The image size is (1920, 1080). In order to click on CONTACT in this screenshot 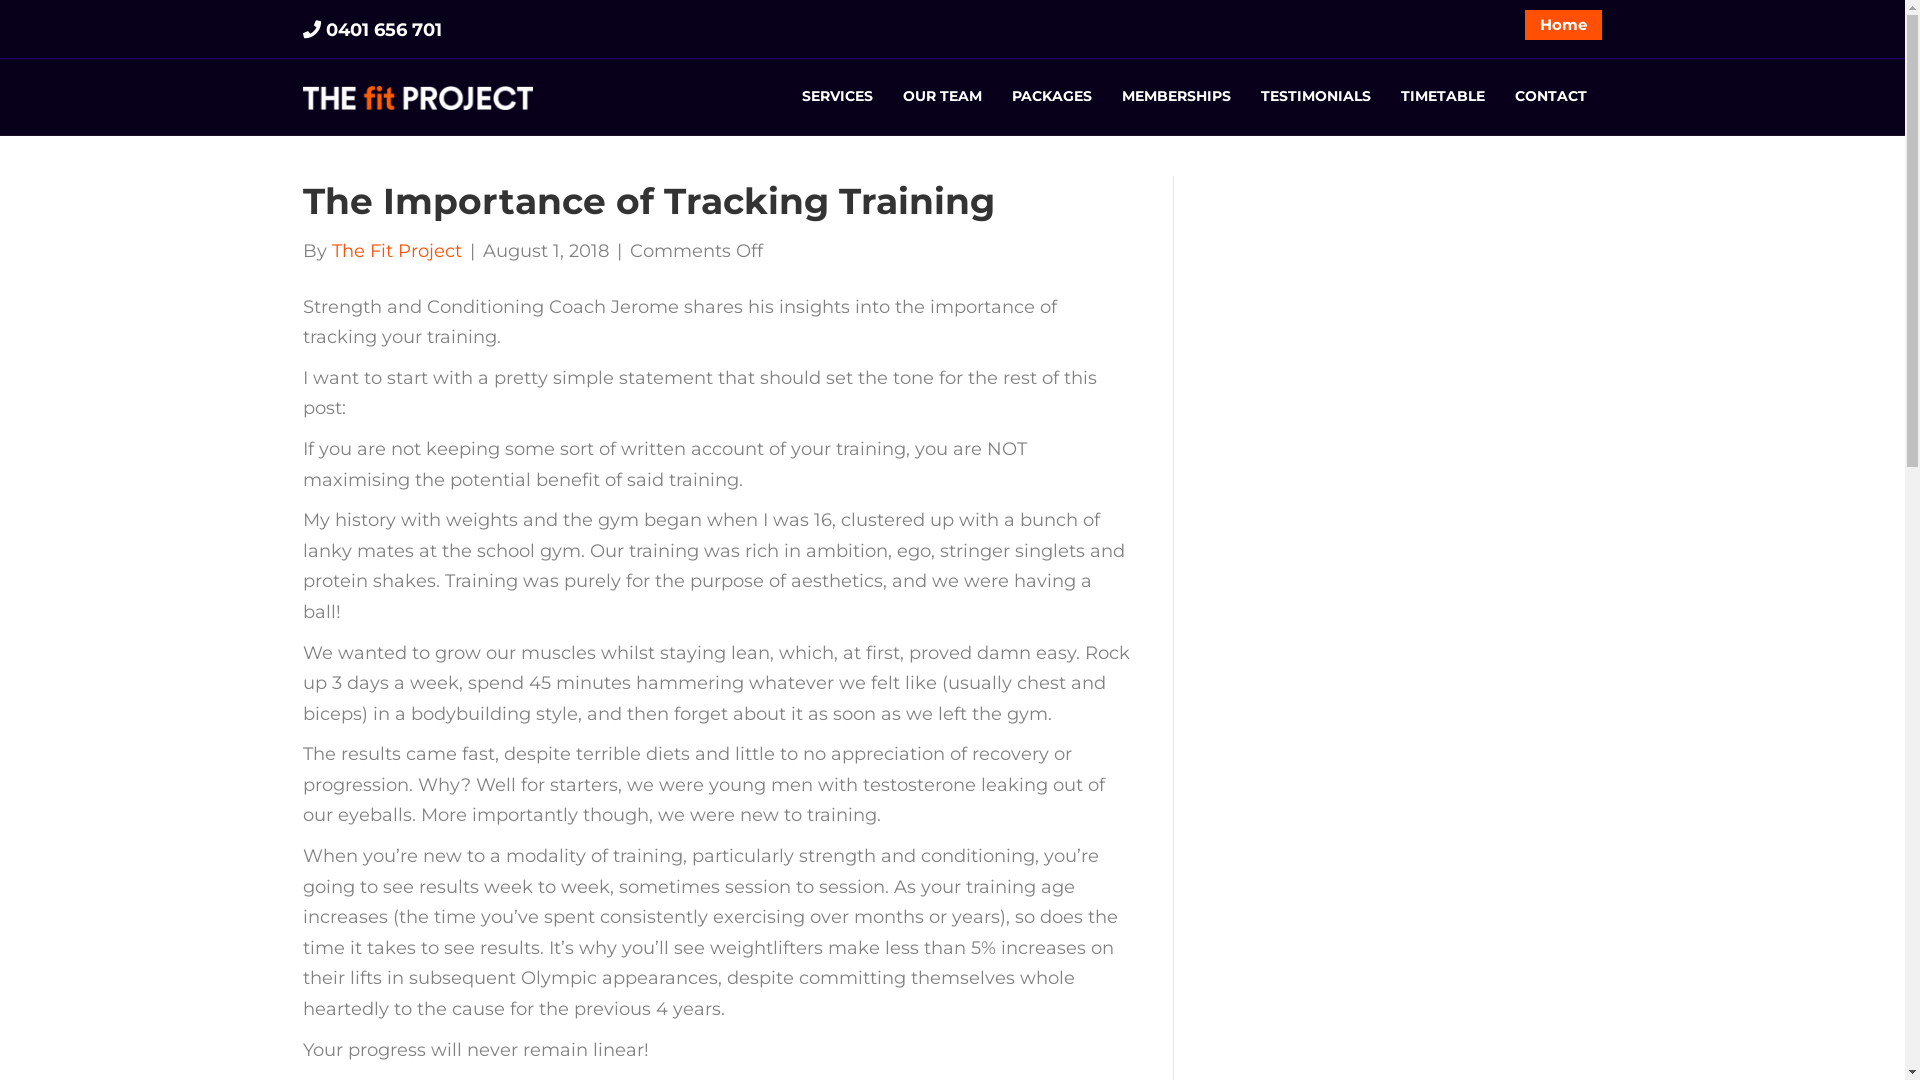, I will do `click(1551, 97)`.